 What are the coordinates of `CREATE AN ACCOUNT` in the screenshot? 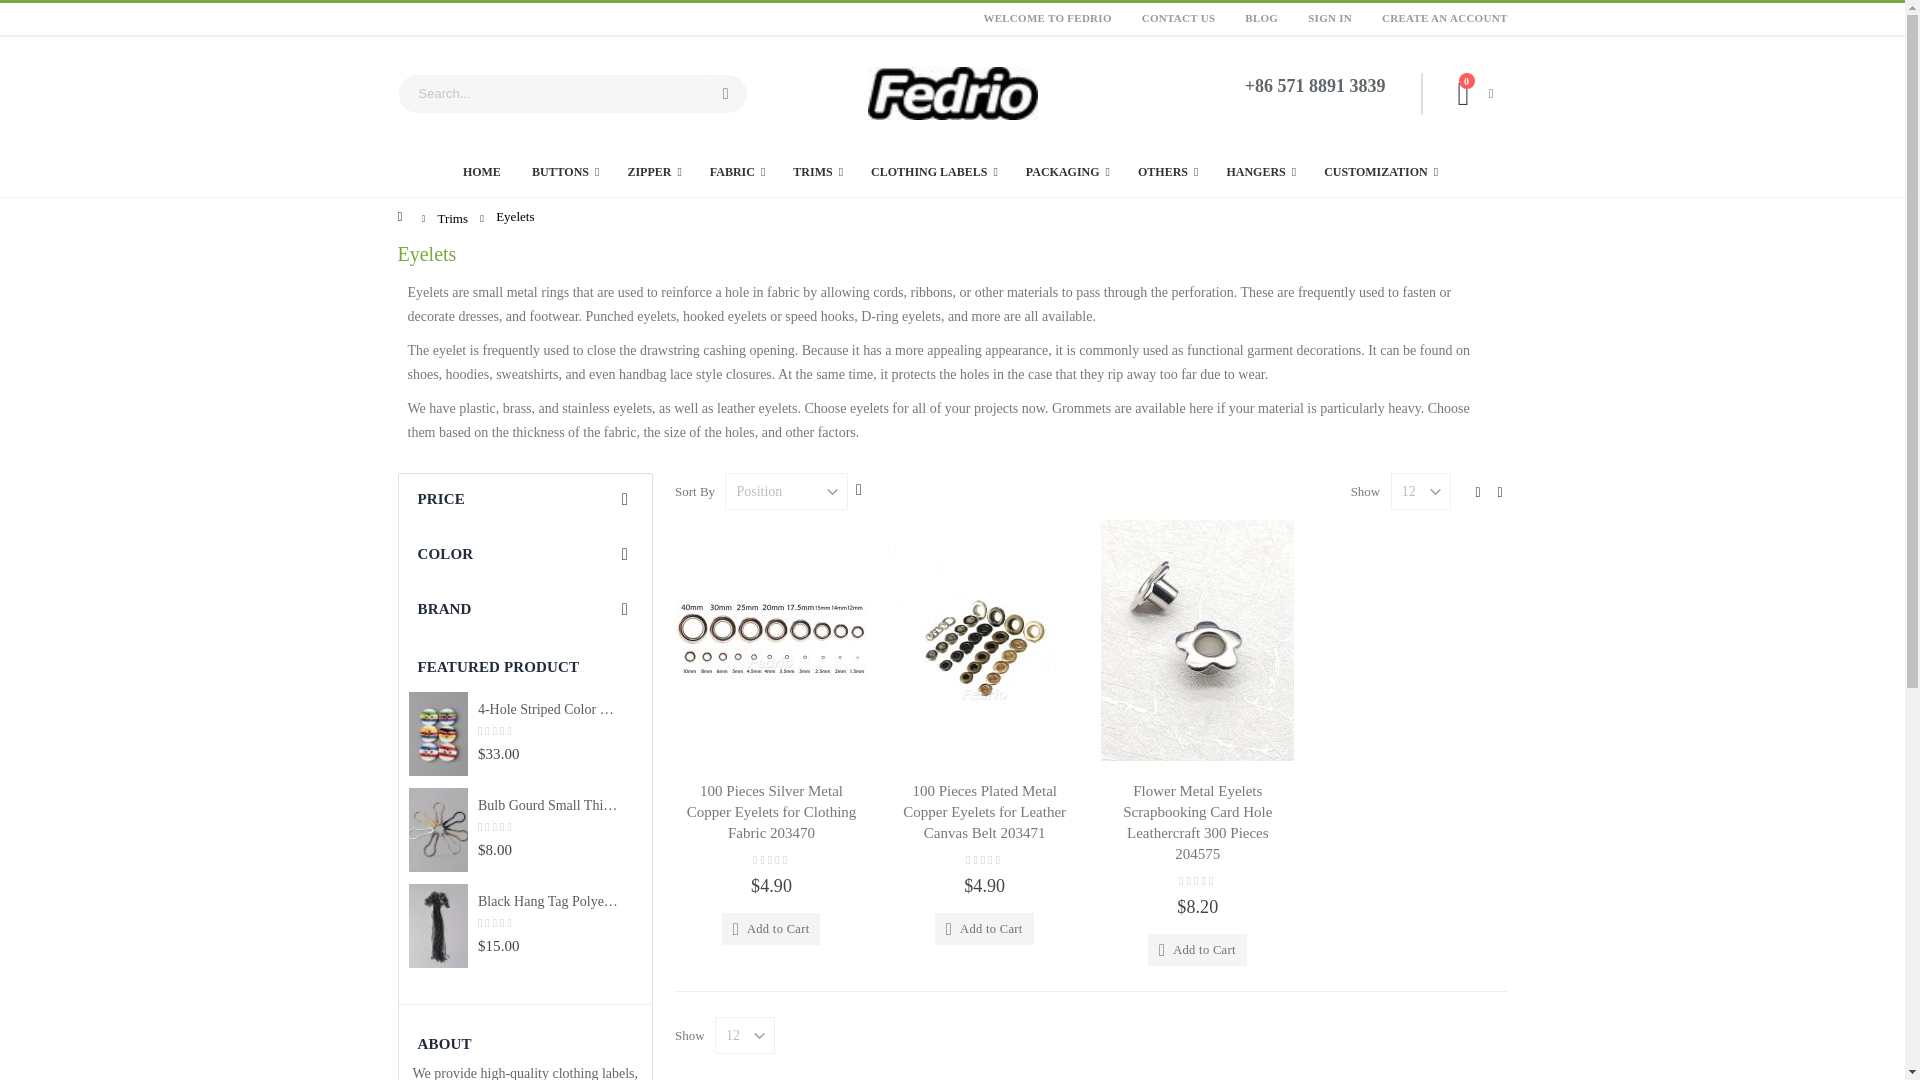 It's located at (1437, 18).